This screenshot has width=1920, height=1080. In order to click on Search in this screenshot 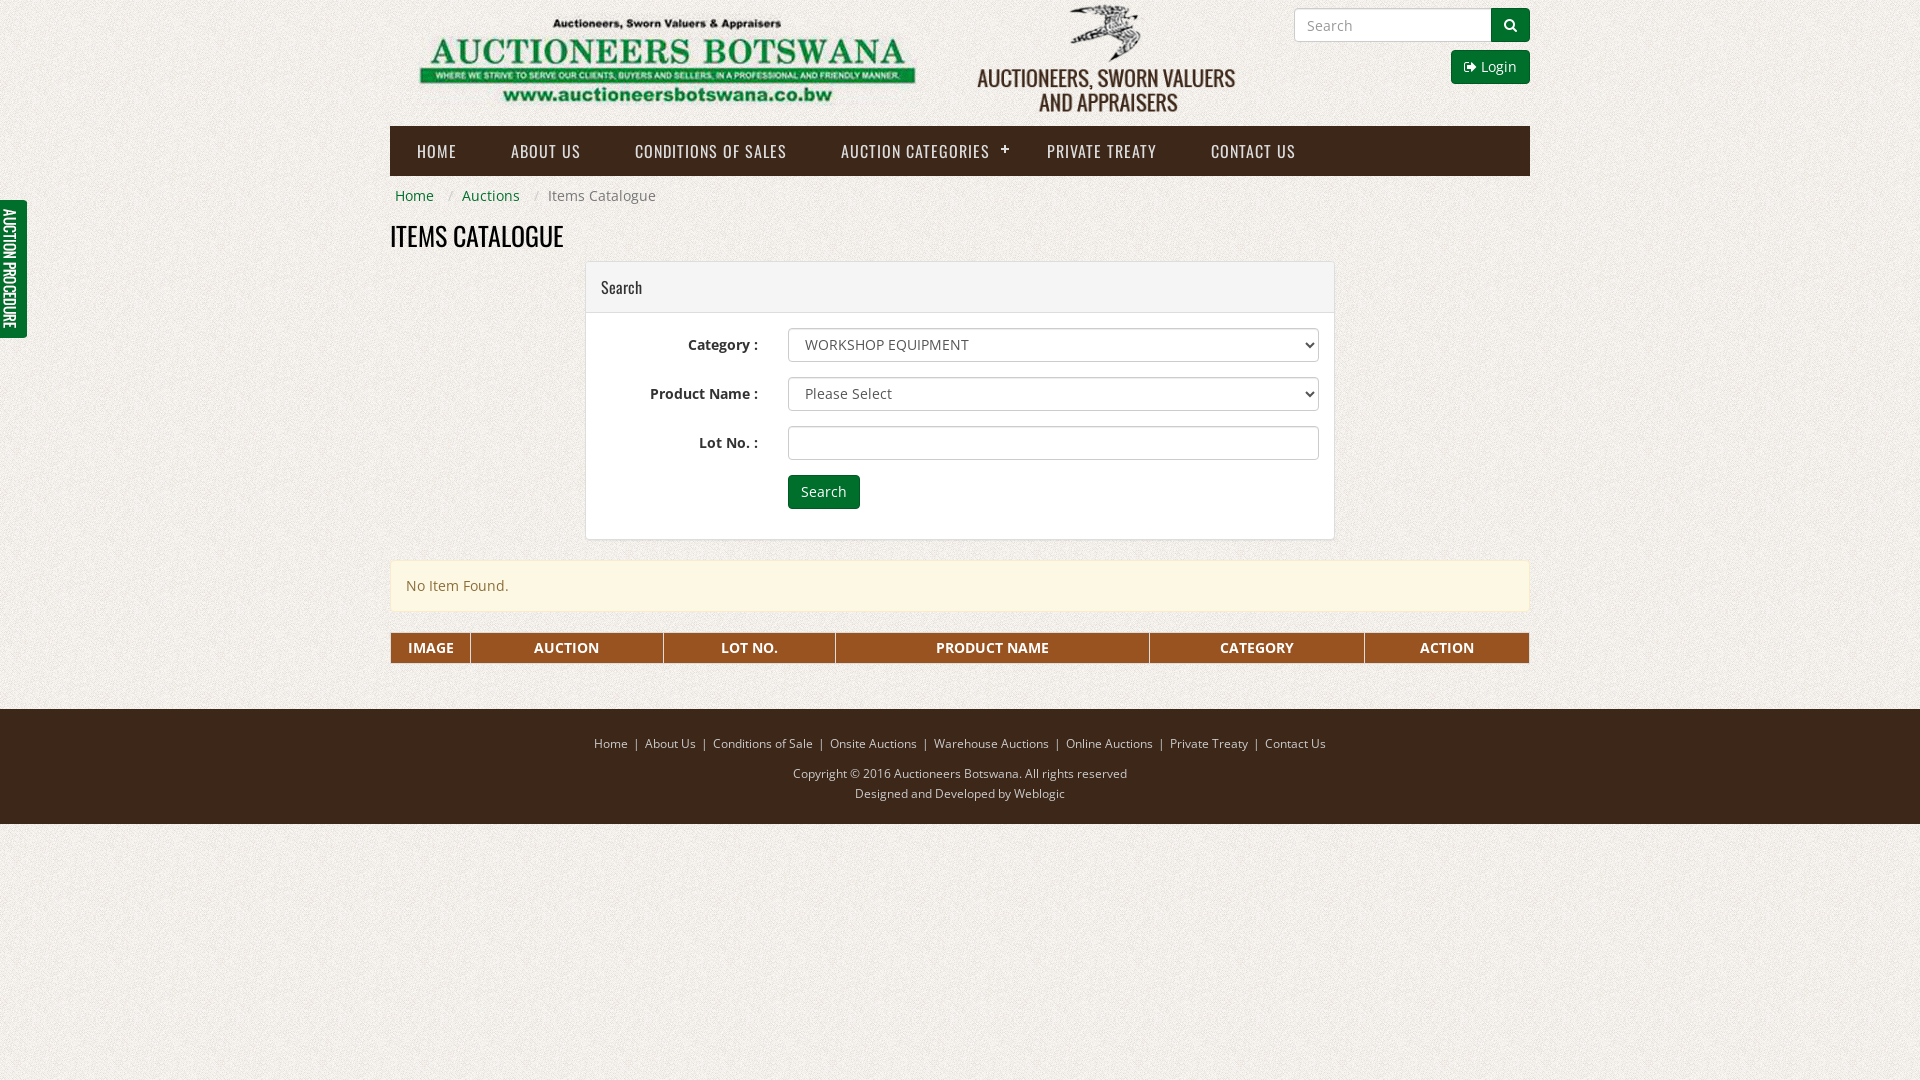, I will do `click(824, 492)`.